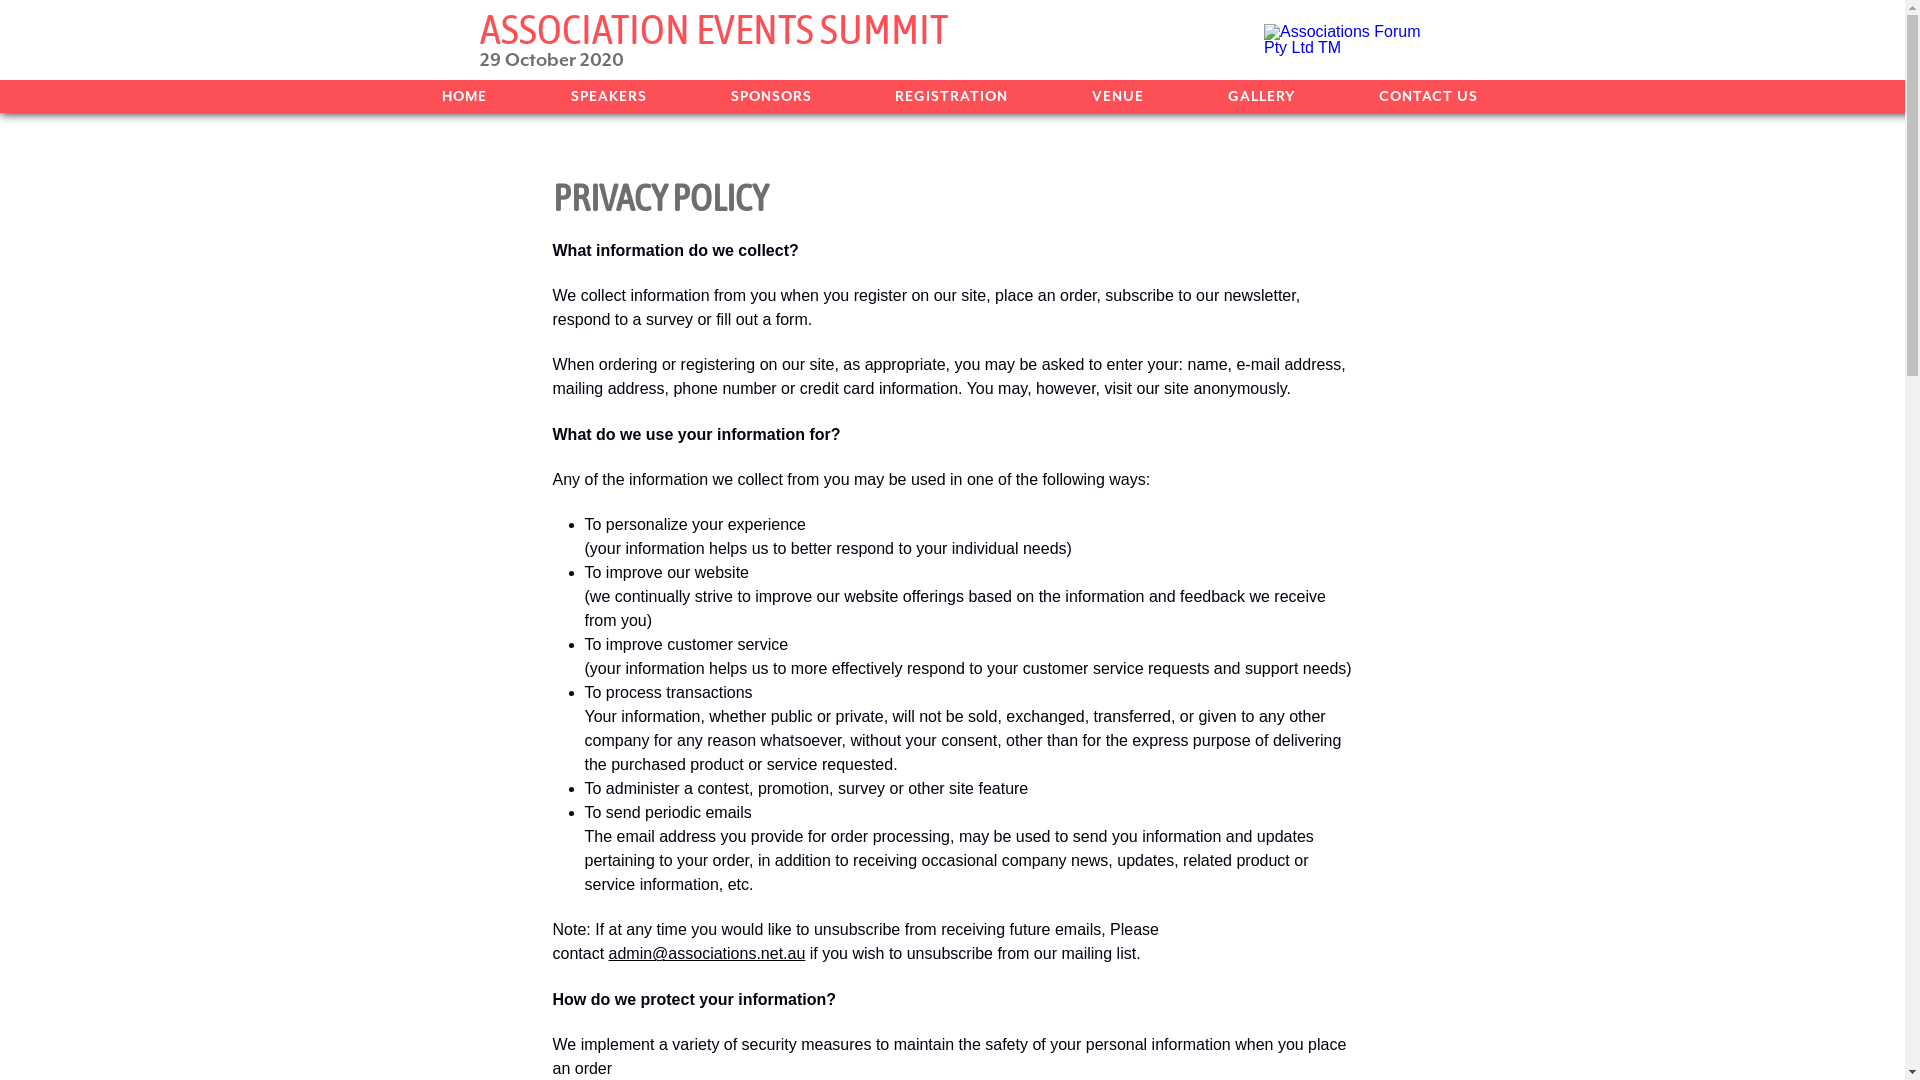 The image size is (1920, 1080). I want to click on SPONSORS, so click(772, 96).